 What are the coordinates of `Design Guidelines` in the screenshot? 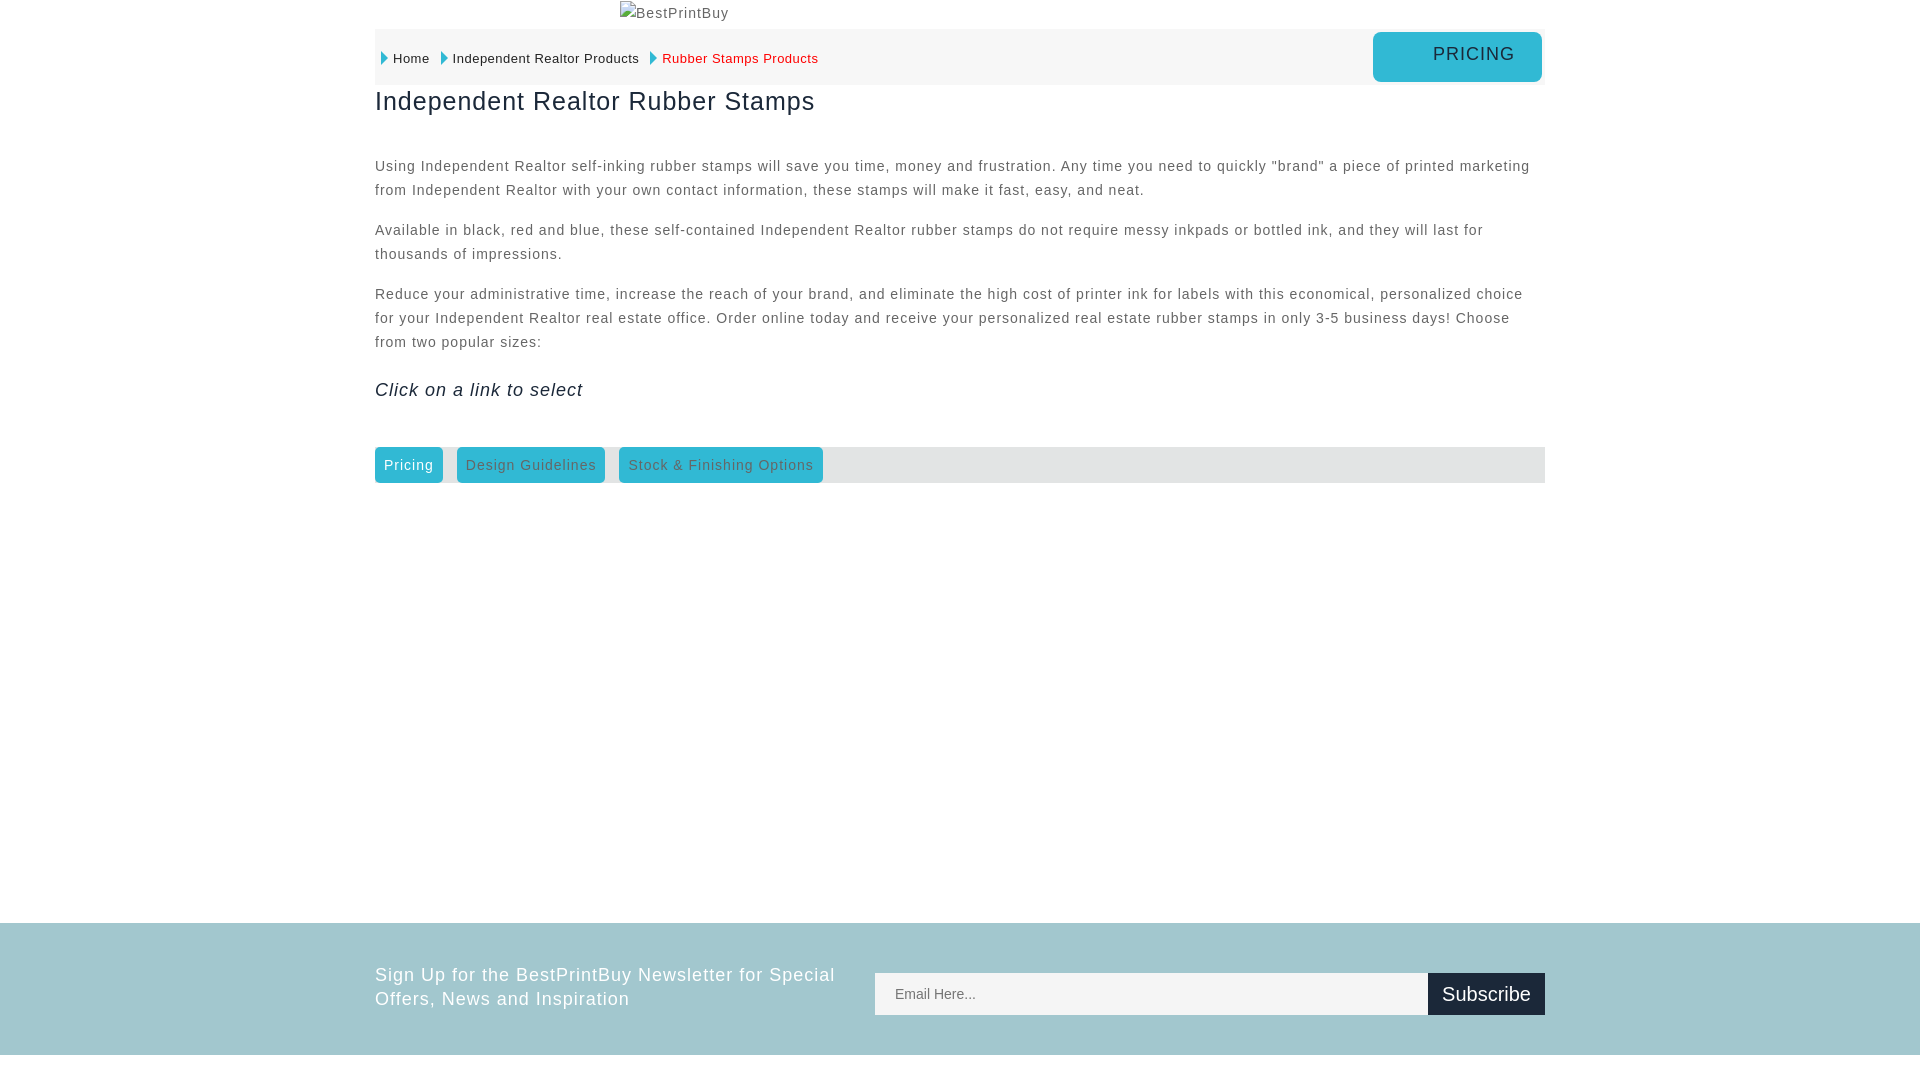 It's located at (531, 464).